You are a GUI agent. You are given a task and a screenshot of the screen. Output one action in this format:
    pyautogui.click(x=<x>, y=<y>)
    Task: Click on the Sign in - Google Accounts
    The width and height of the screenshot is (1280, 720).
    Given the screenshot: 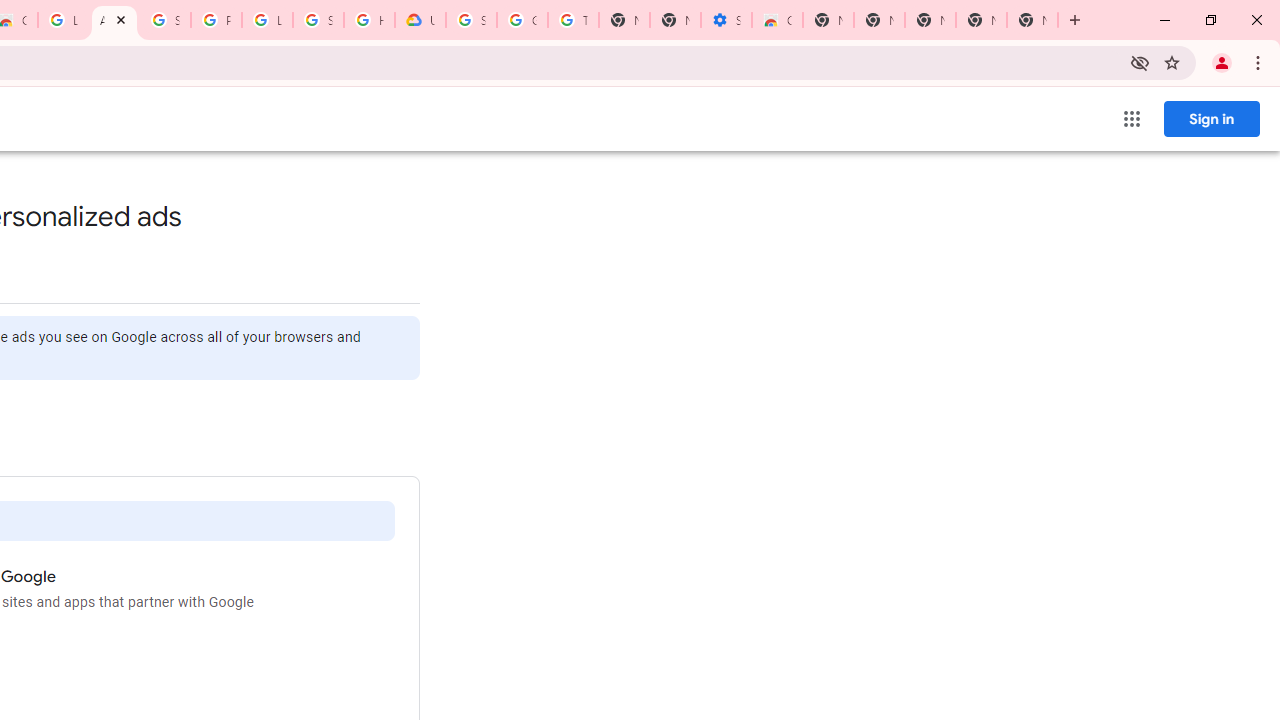 What is the action you would take?
    pyautogui.click(x=318, y=20)
    